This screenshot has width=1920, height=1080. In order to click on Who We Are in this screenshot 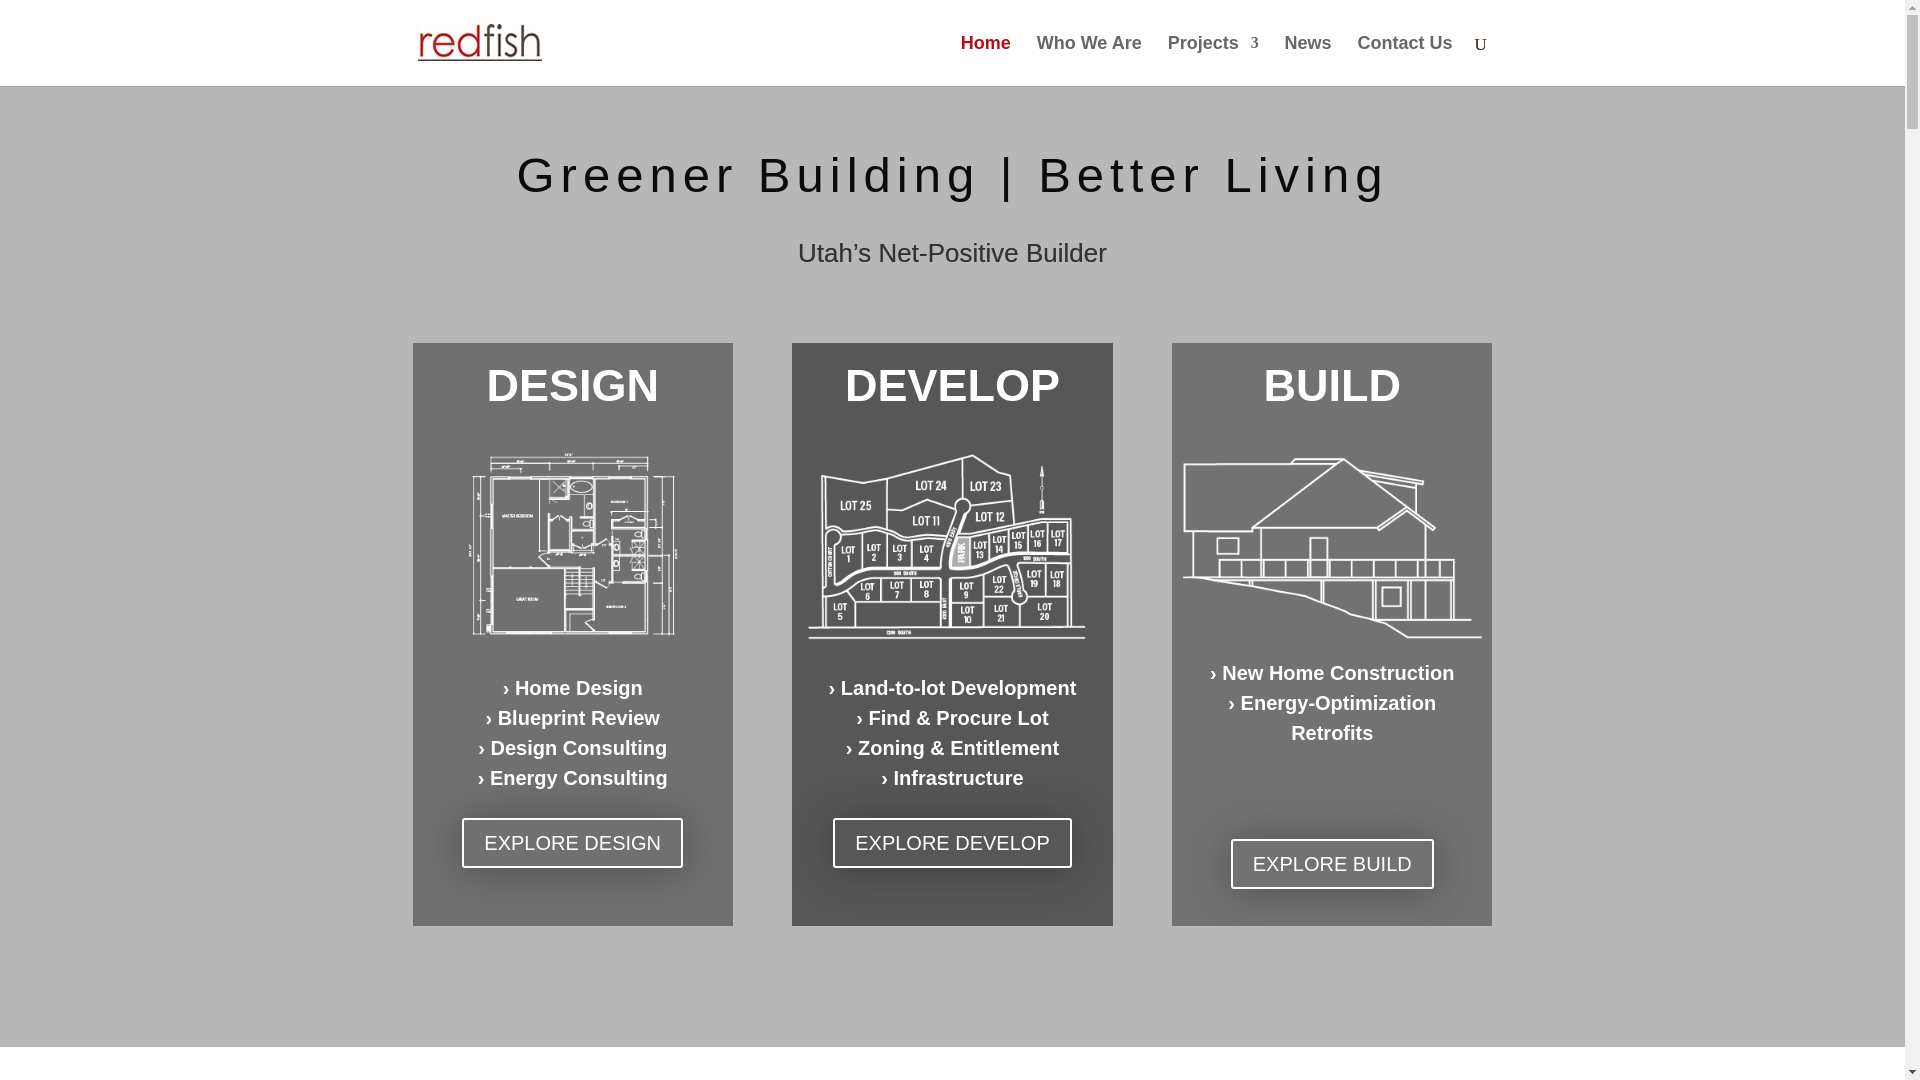, I will do `click(1089, 60)`.